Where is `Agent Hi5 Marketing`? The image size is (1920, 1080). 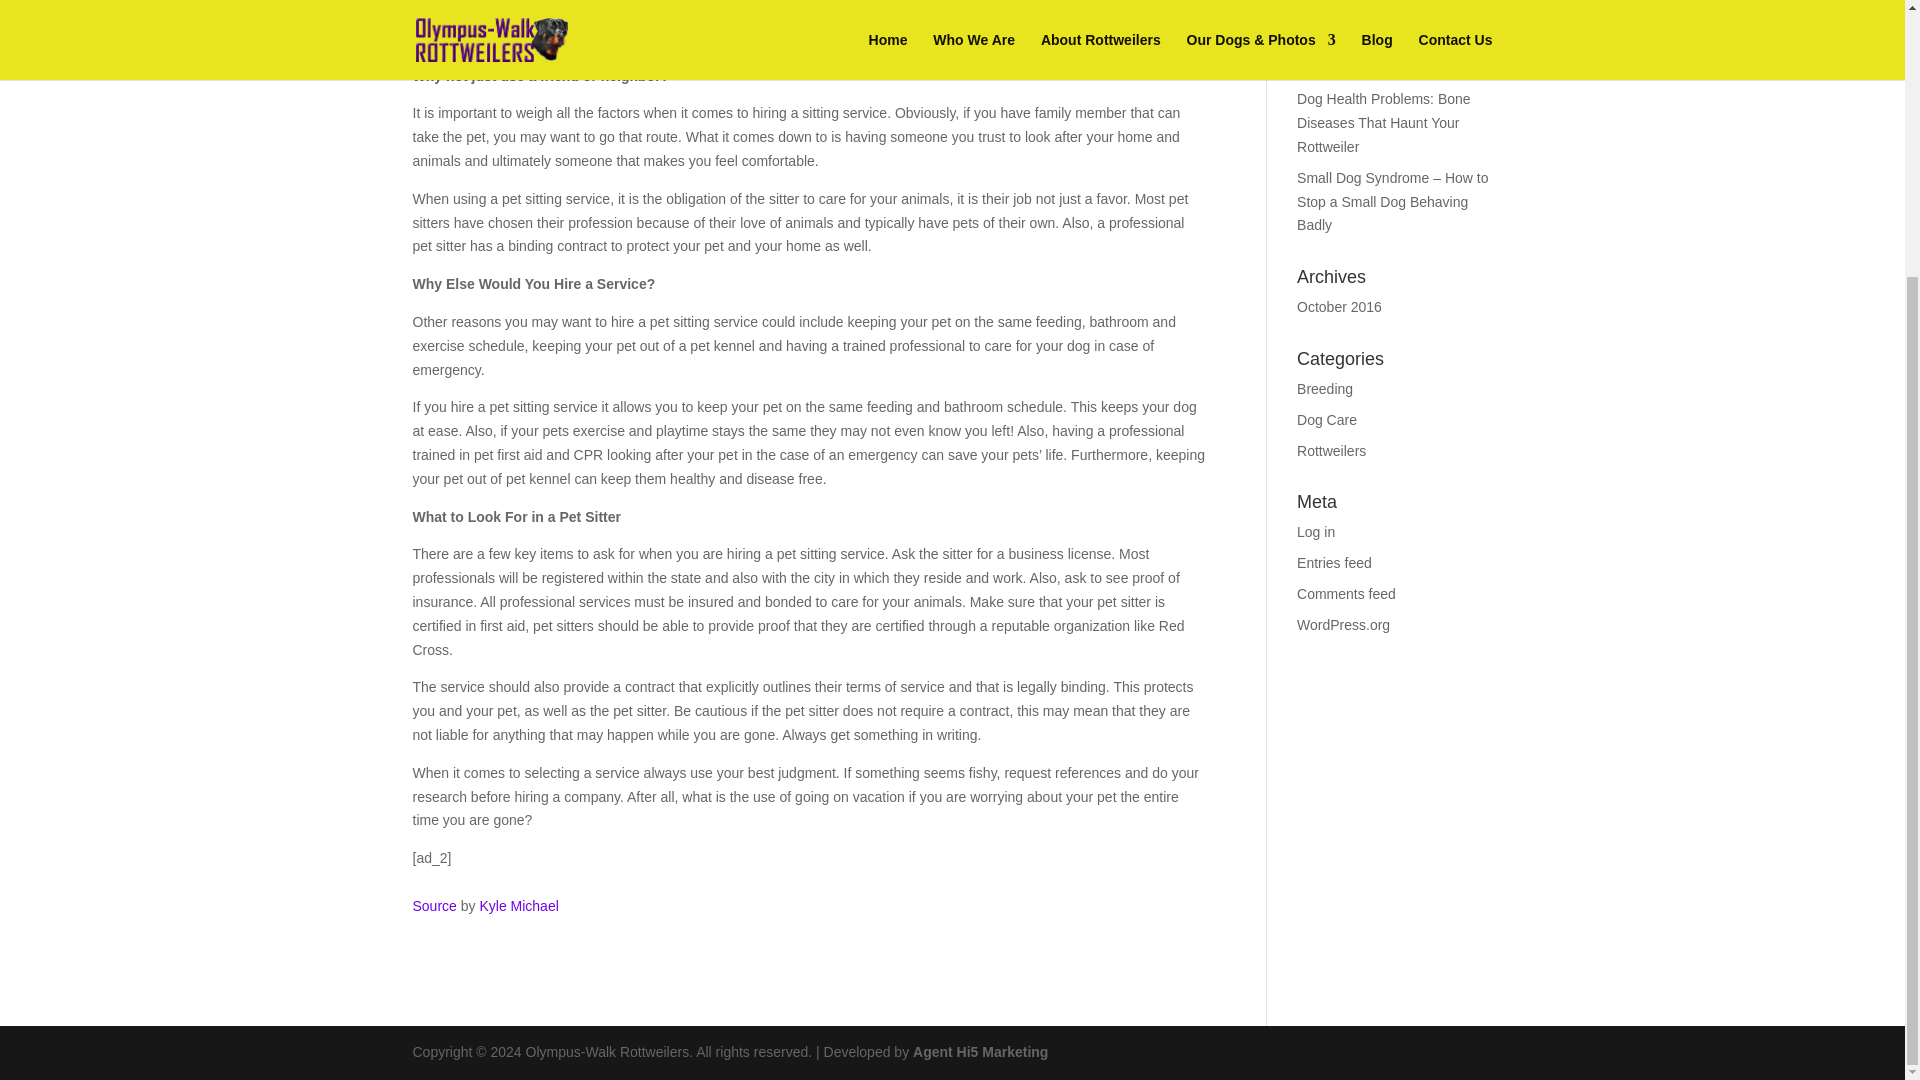 Agent Hi5 Marketing is located at coordinates (980, 1052).